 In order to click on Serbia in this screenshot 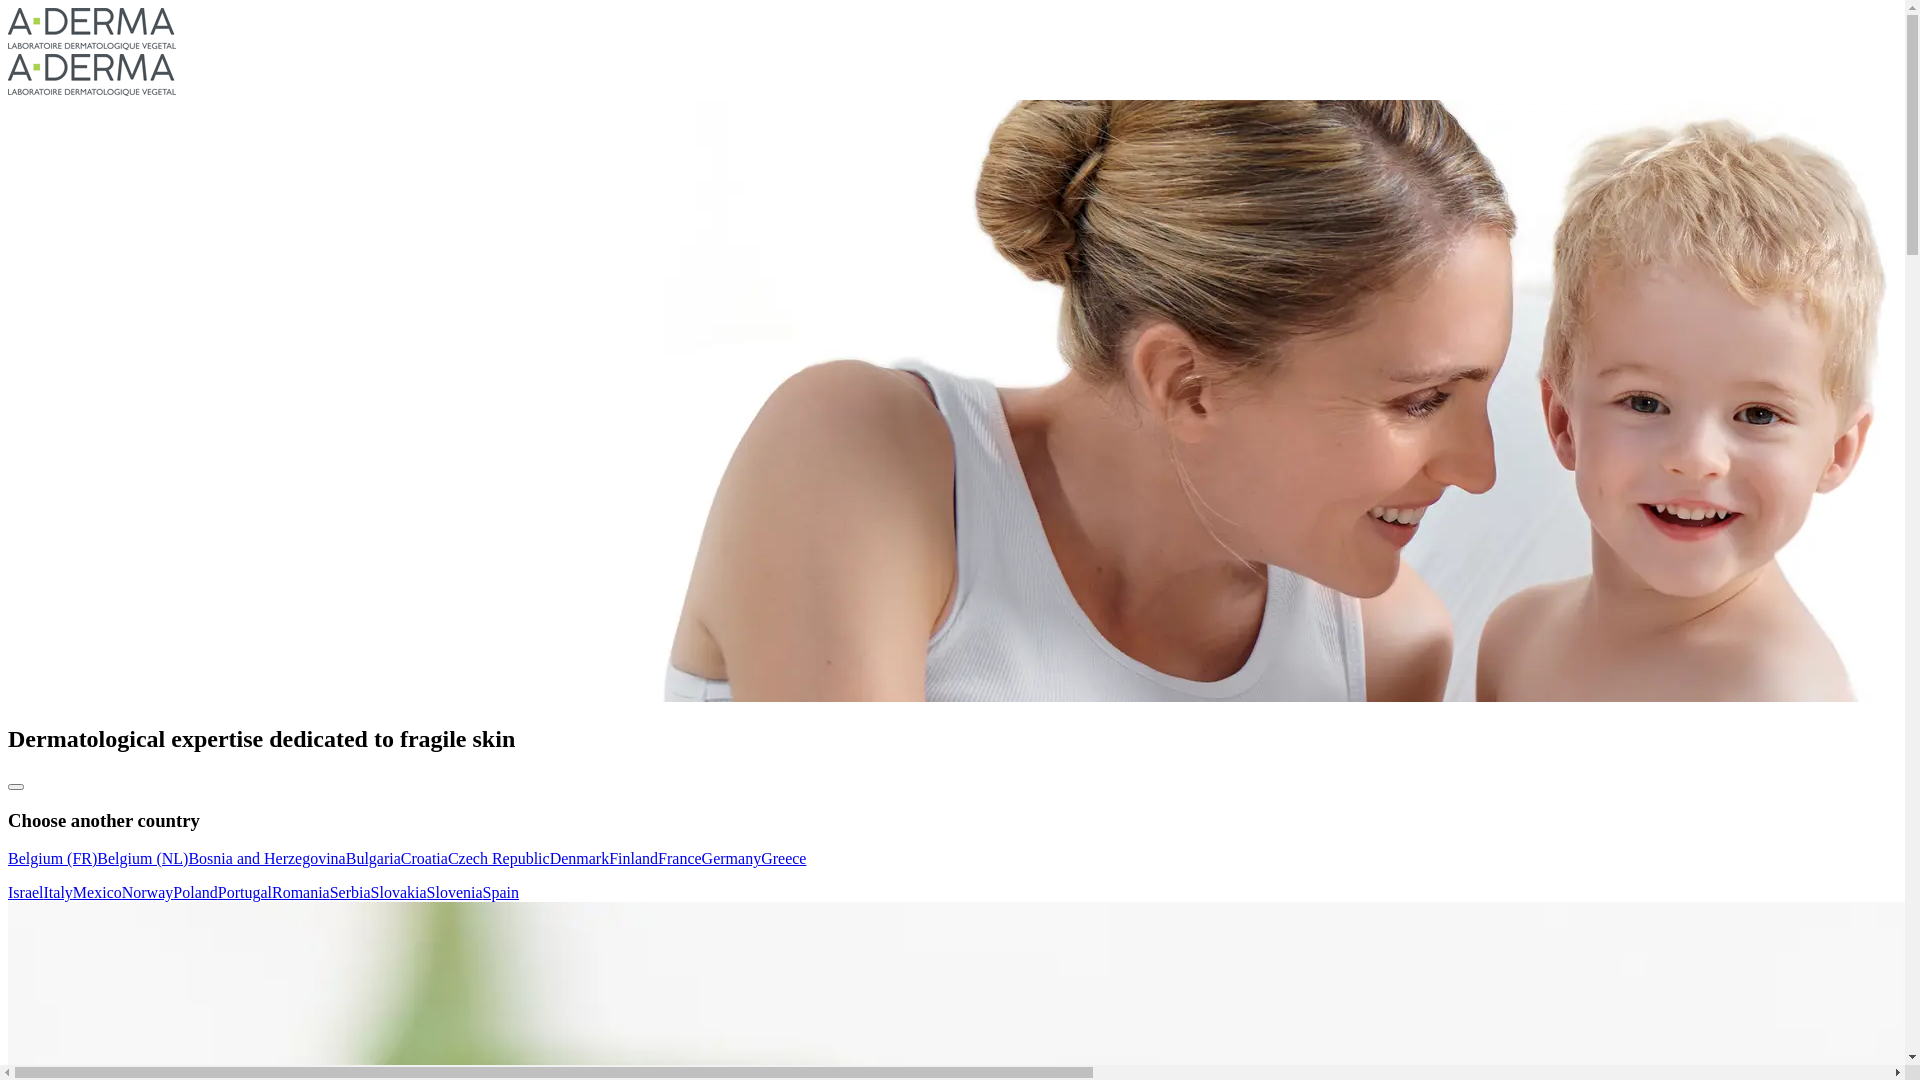, I will do `click(350, 892)`.